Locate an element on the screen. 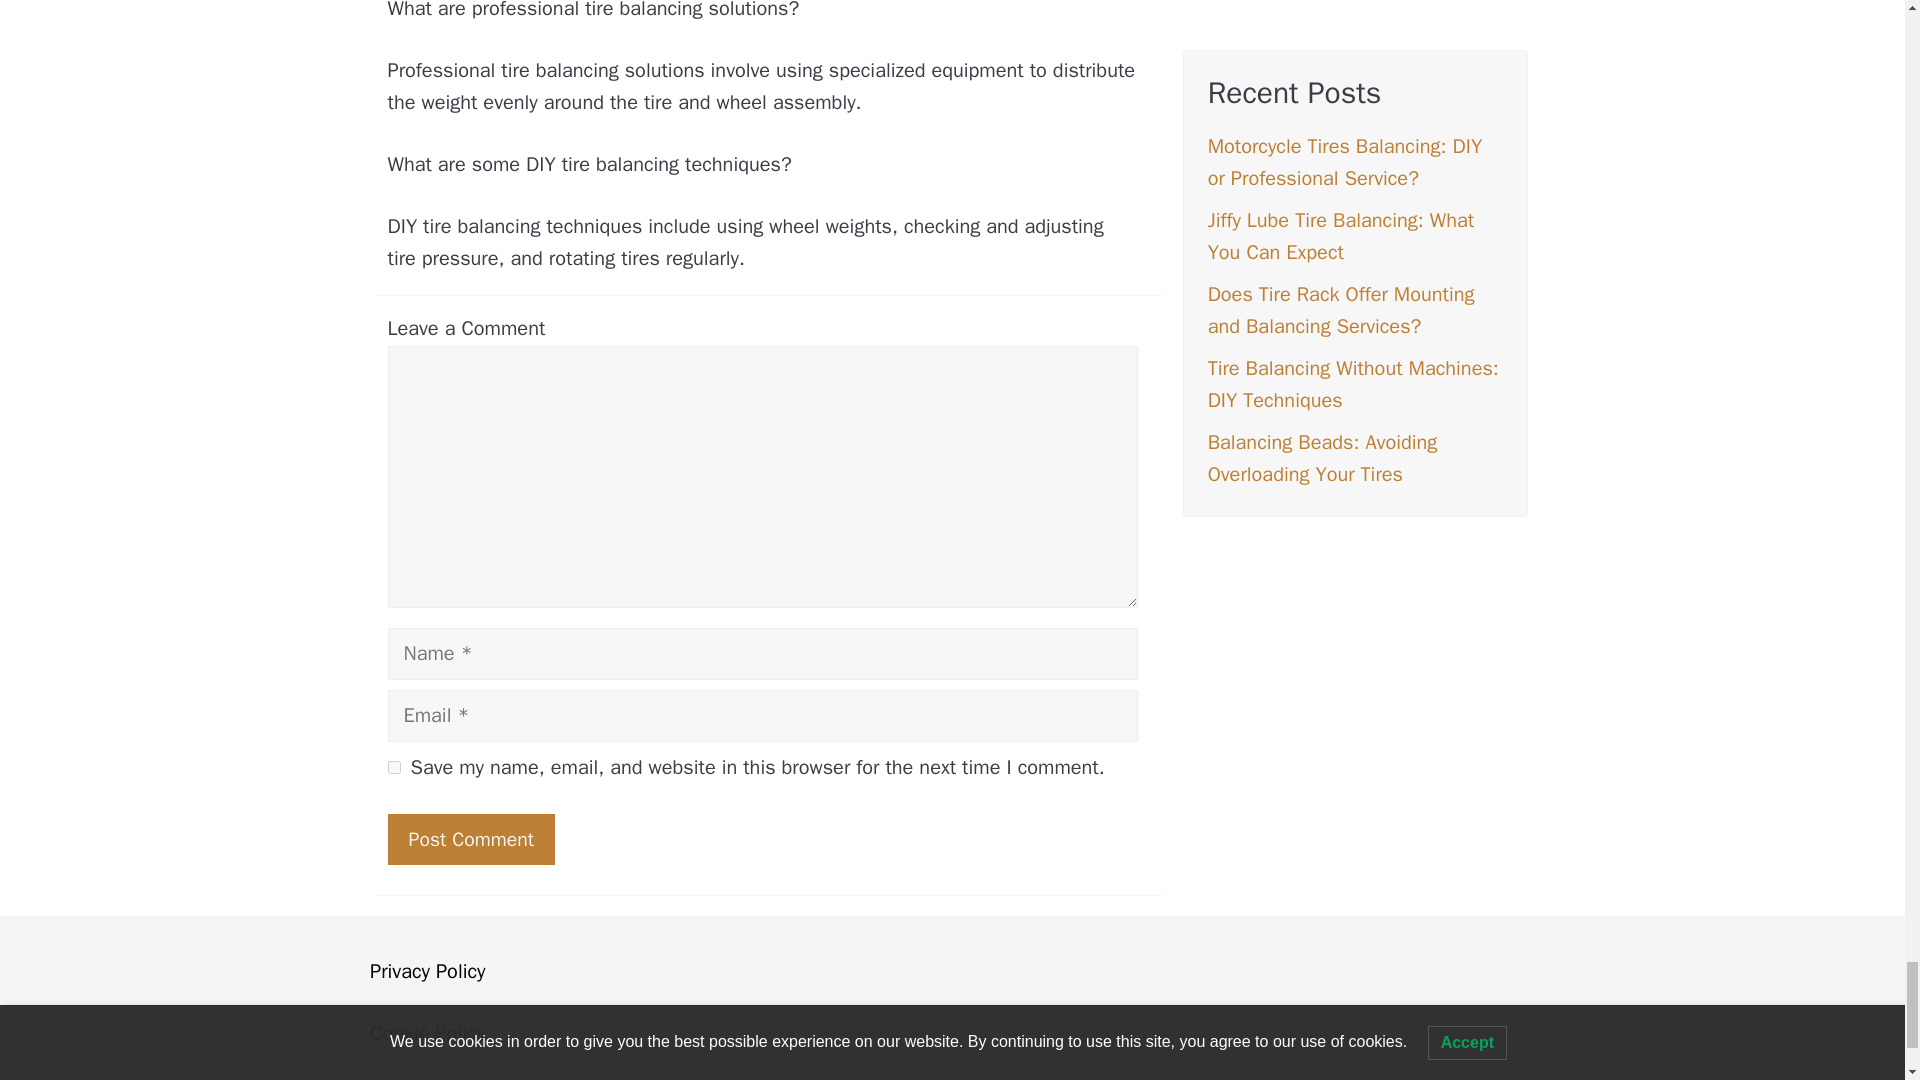 Image resolution: width=1920 pixels, height=1080 pixels. Cookie Policy is located at coordinates (428, 1033).